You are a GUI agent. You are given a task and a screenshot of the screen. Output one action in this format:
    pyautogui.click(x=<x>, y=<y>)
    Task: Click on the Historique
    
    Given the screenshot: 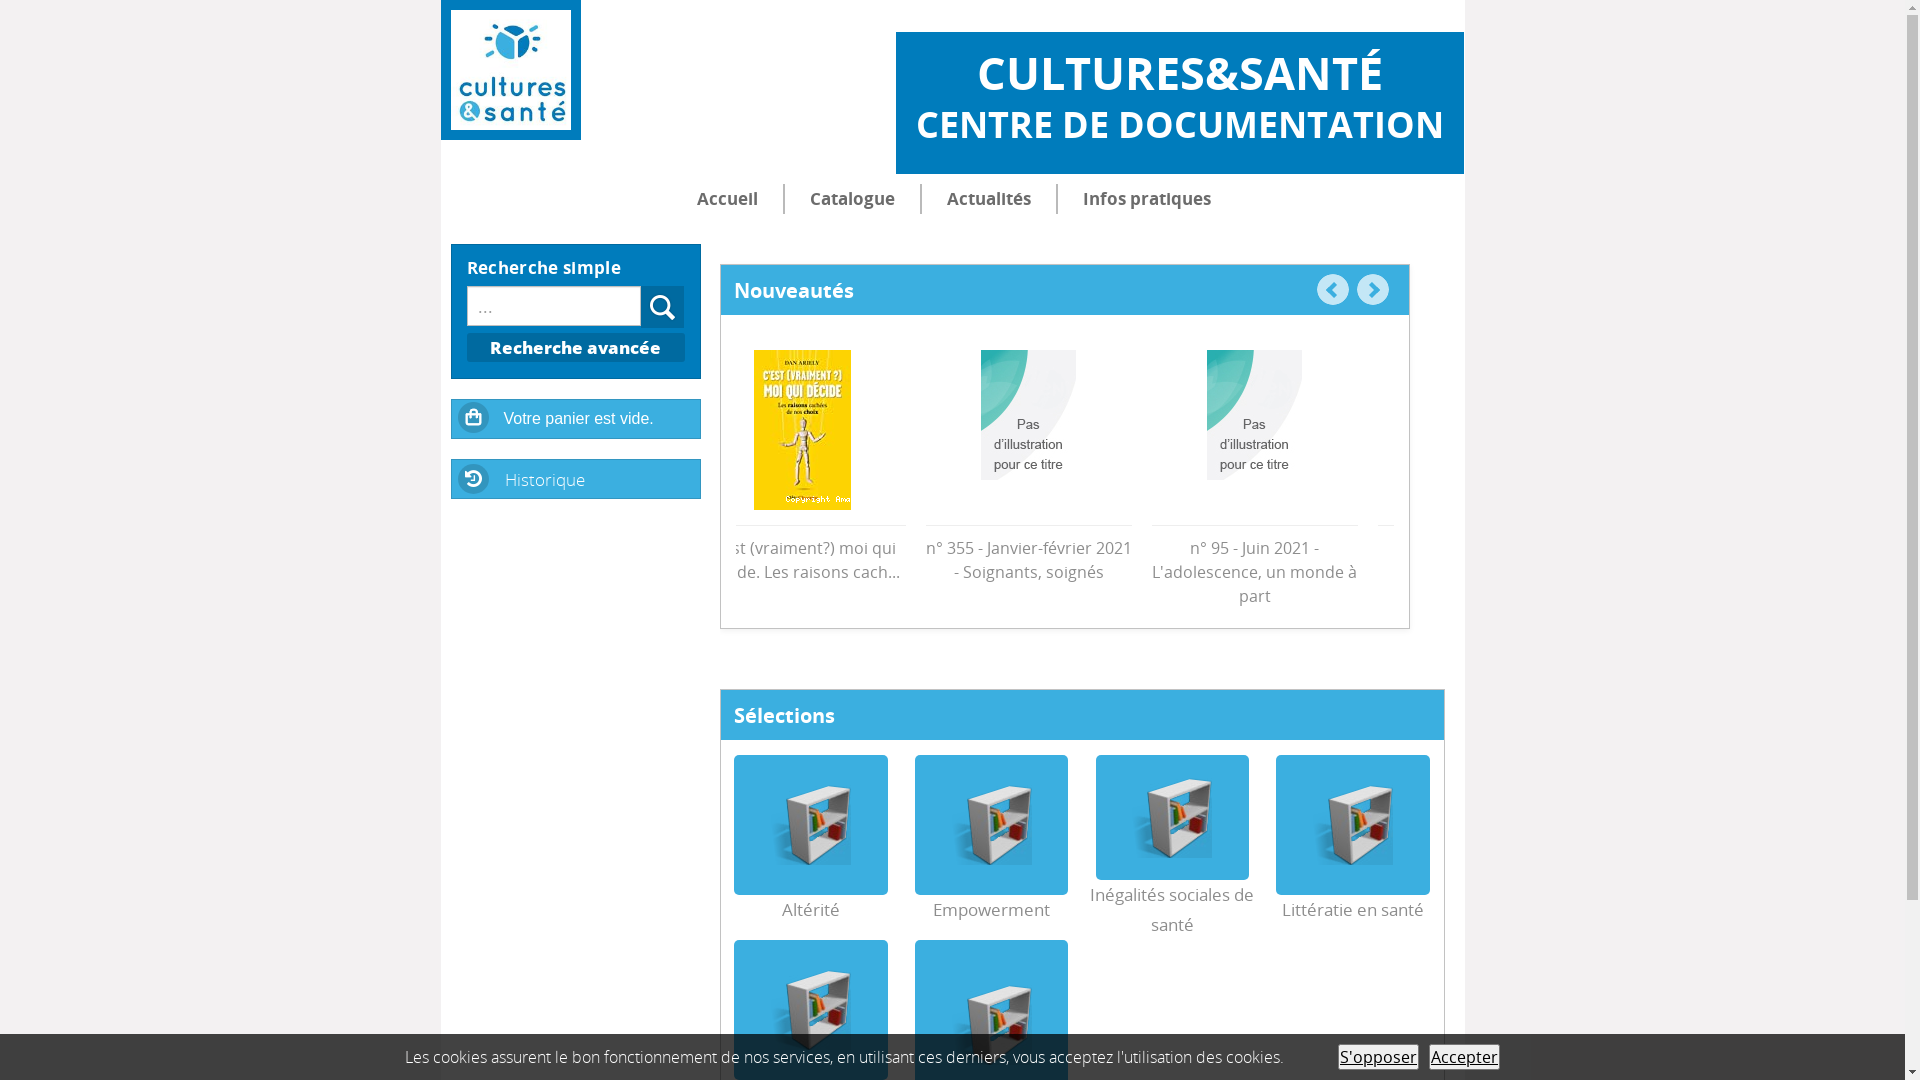 What is the action you would take?
    pyautogui.click(x=576, y=477)
    